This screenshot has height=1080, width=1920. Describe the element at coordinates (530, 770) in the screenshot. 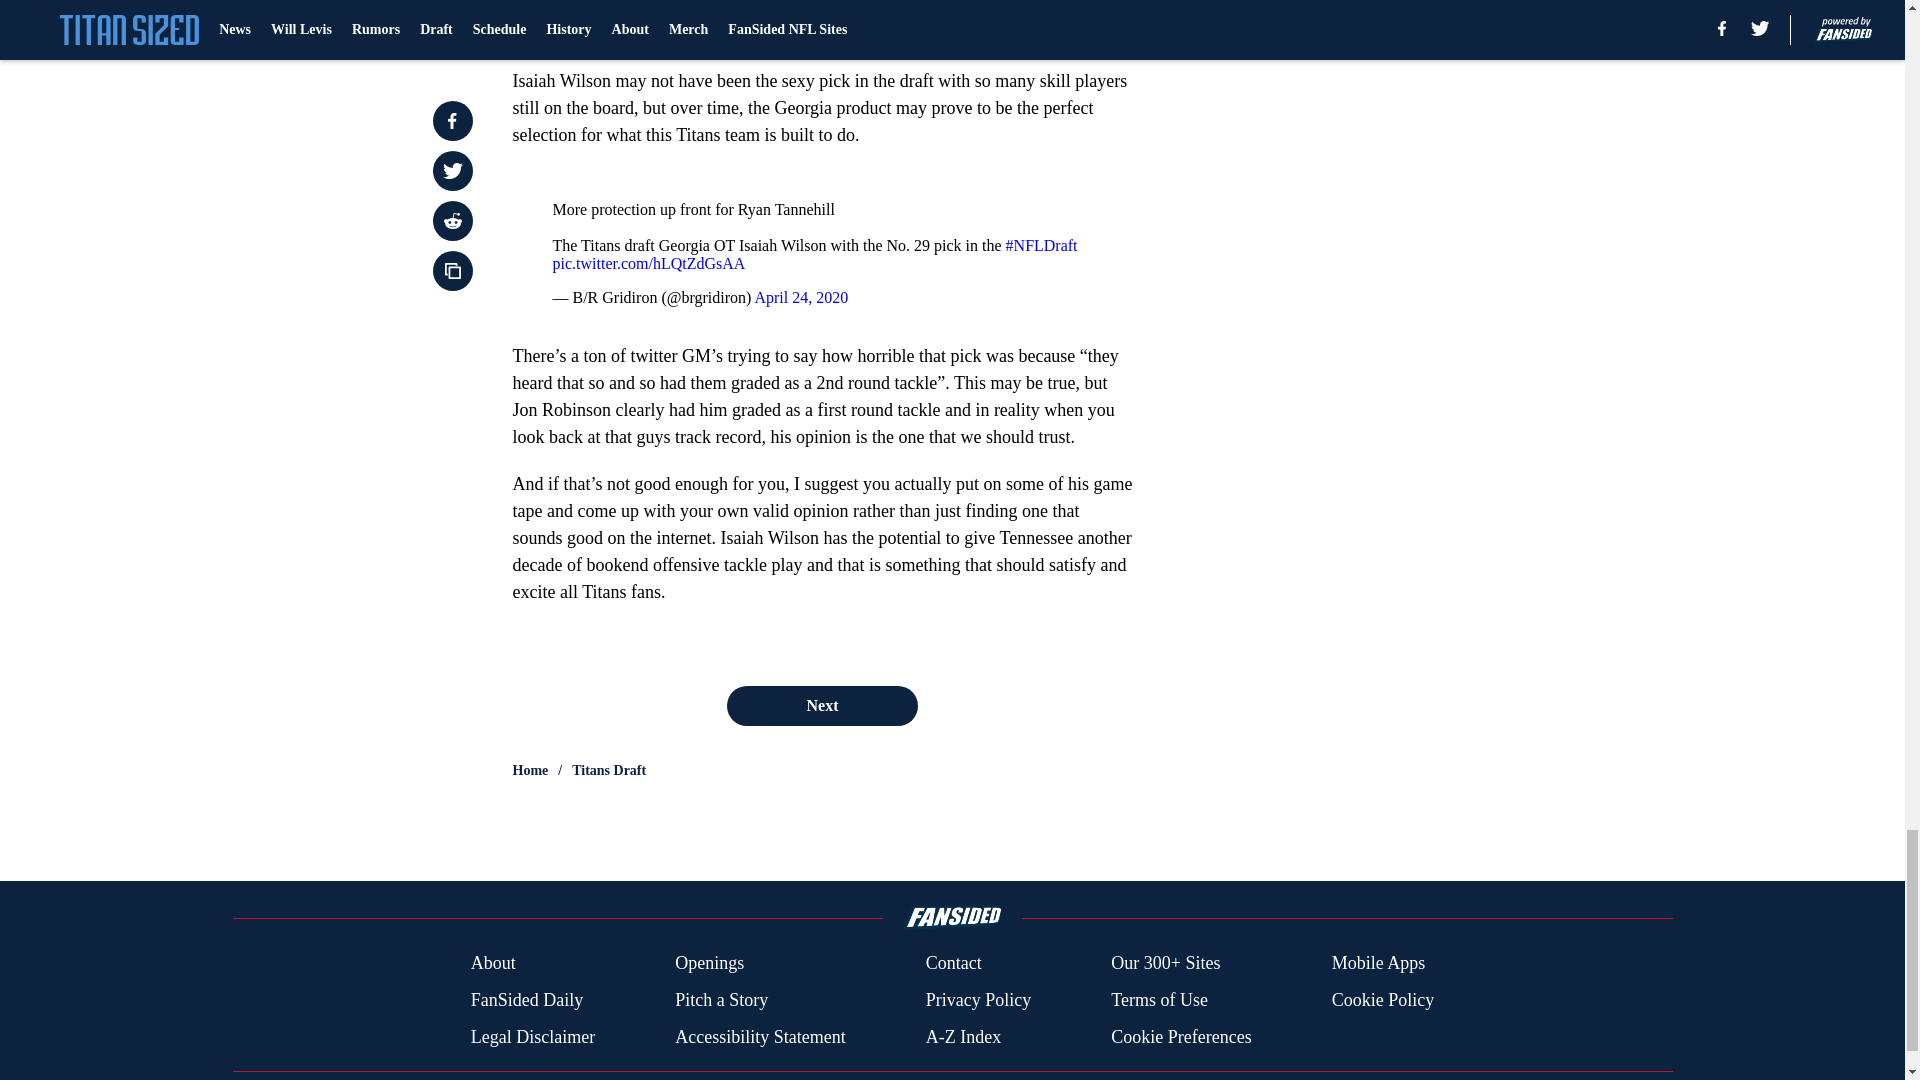

I see `Home` at that location.